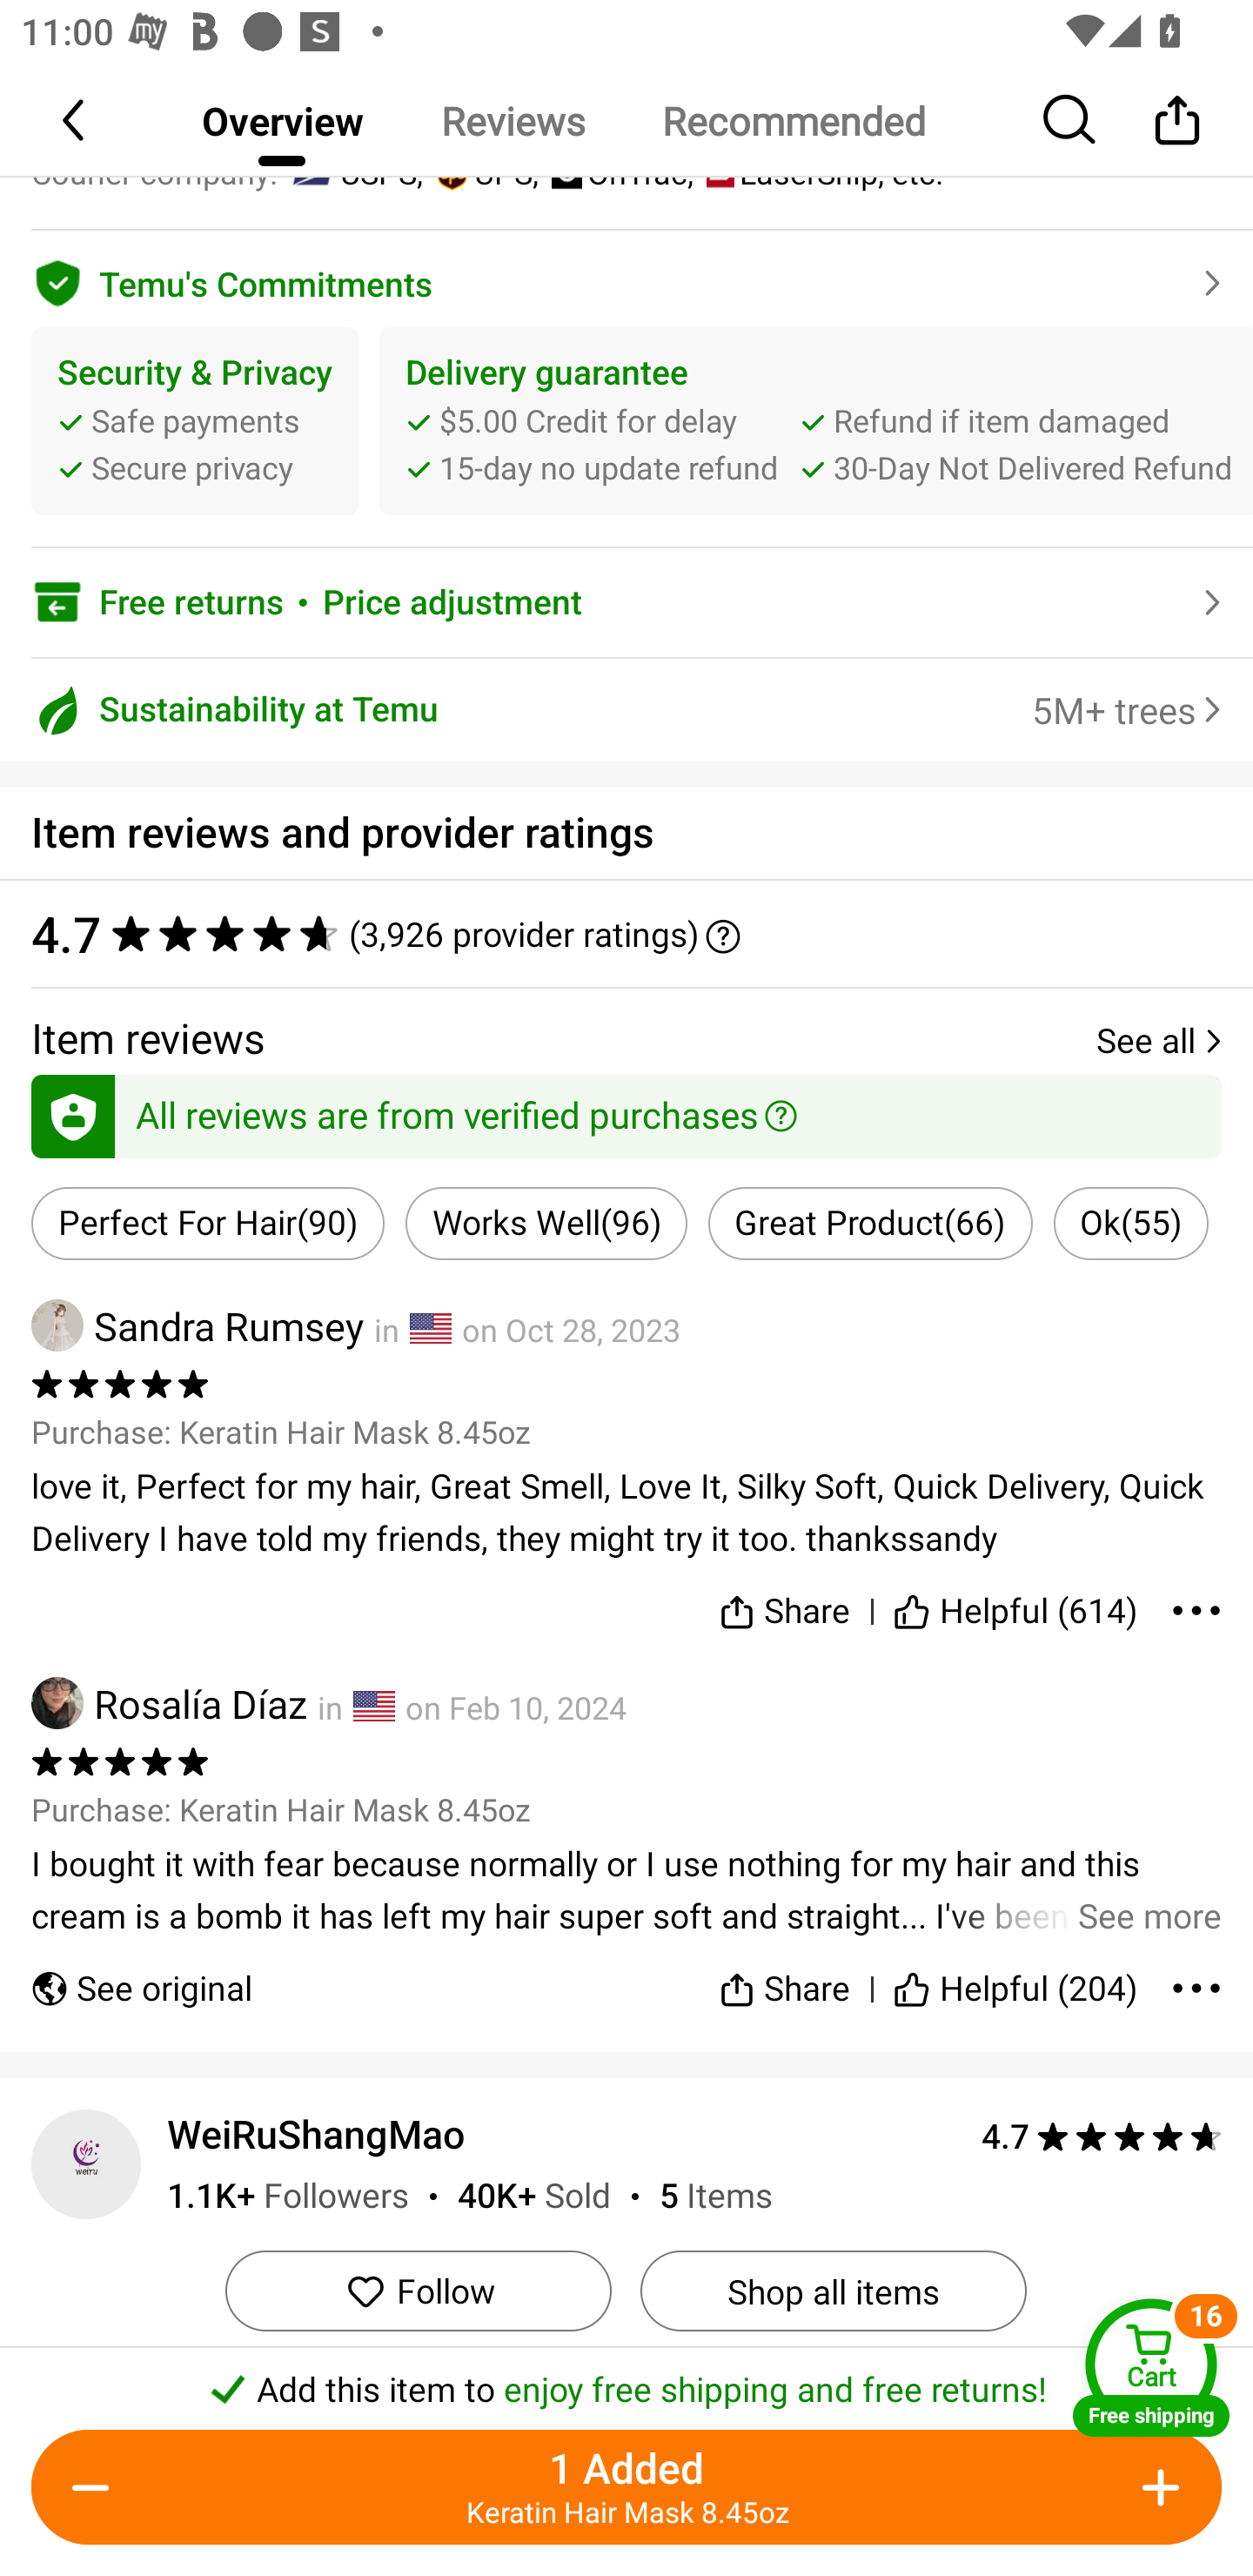 The height and width of the screenshot is (2576, 1253). Describe the element at coordinates (784, 1605) in the screenshot. I see `  Share` at that location.